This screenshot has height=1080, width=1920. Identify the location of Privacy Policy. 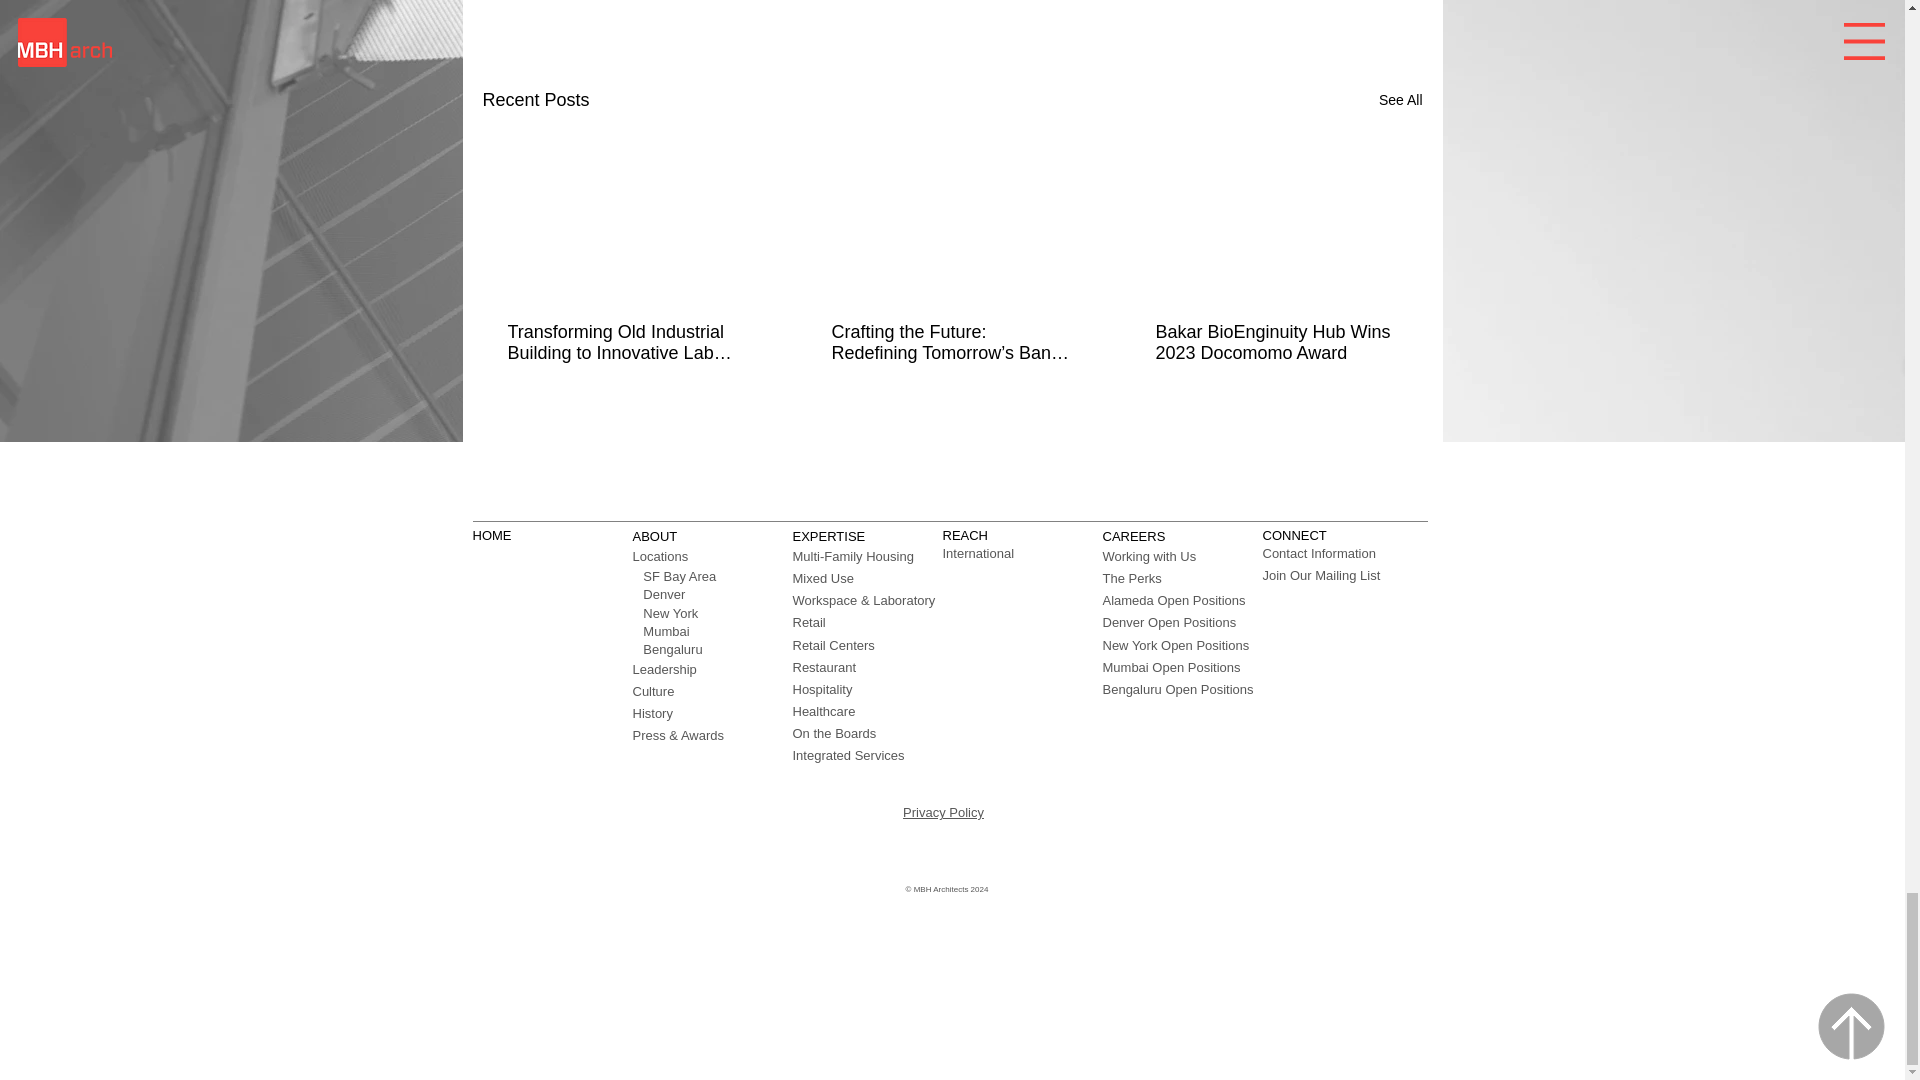
(942, 812).